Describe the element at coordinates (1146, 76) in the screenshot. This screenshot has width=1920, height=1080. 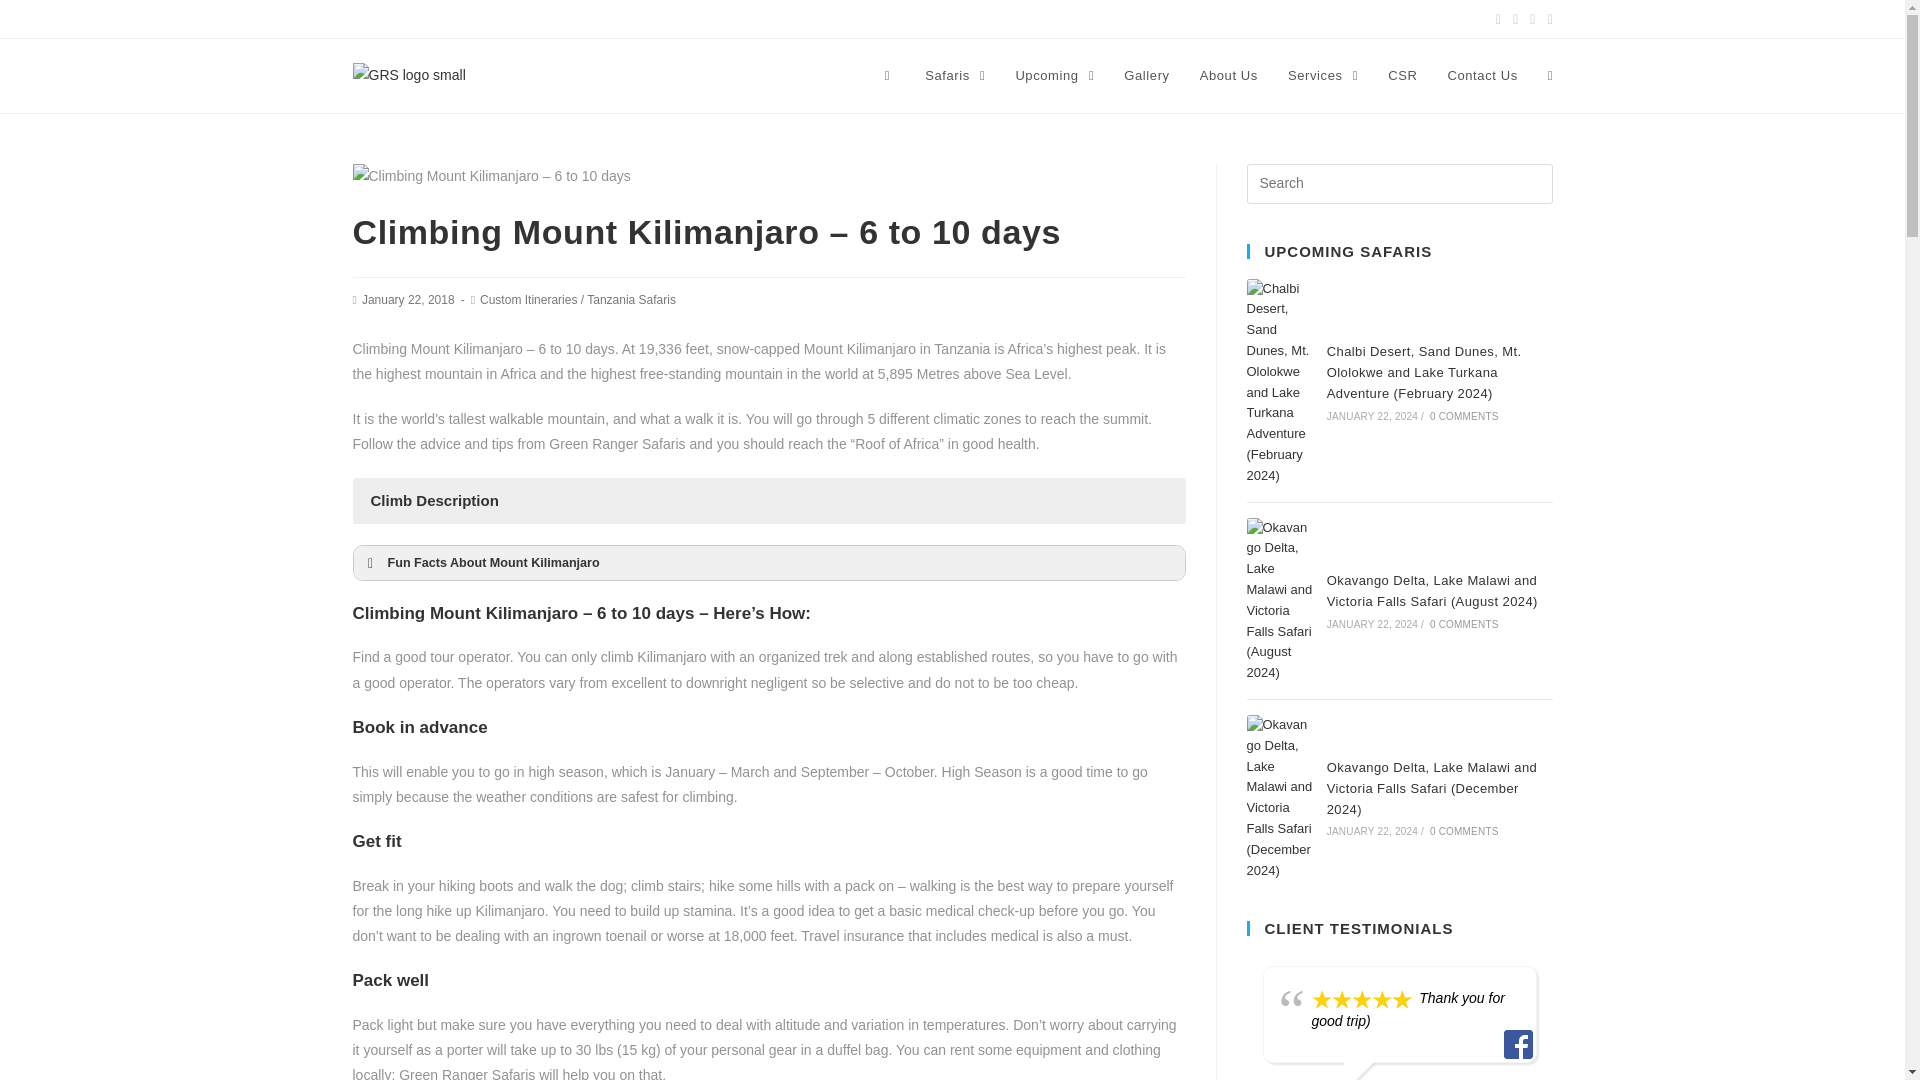
I see `Gallery` at that location.